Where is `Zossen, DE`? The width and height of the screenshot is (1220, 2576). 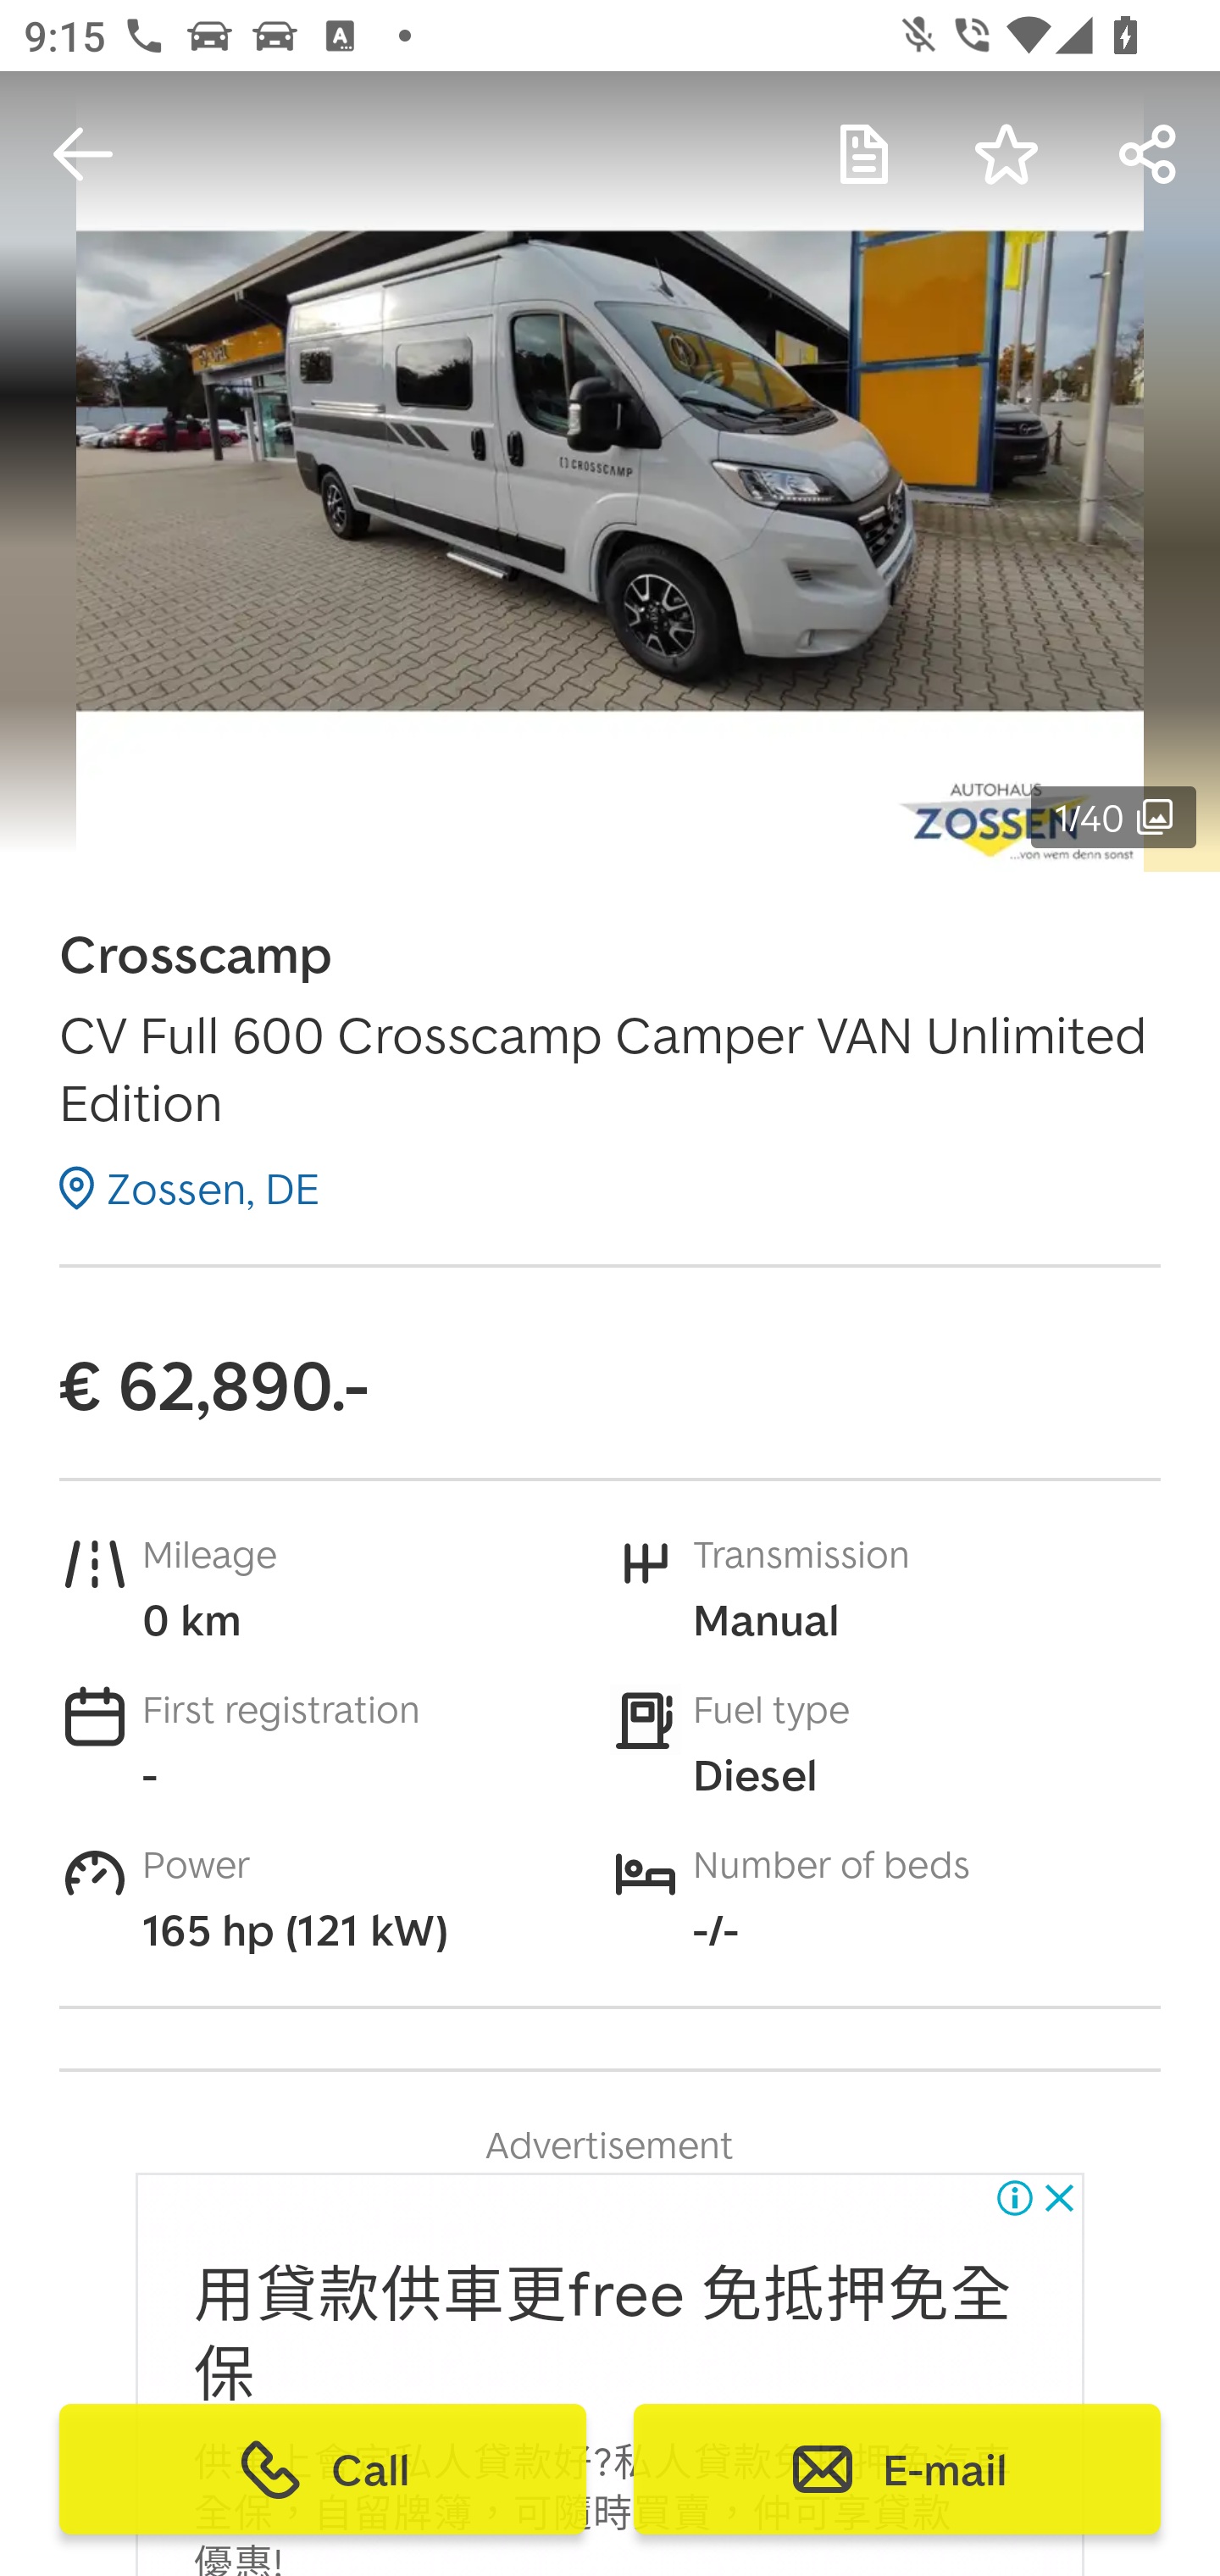 Zossen, DE is located at coordinates (190, 1187).